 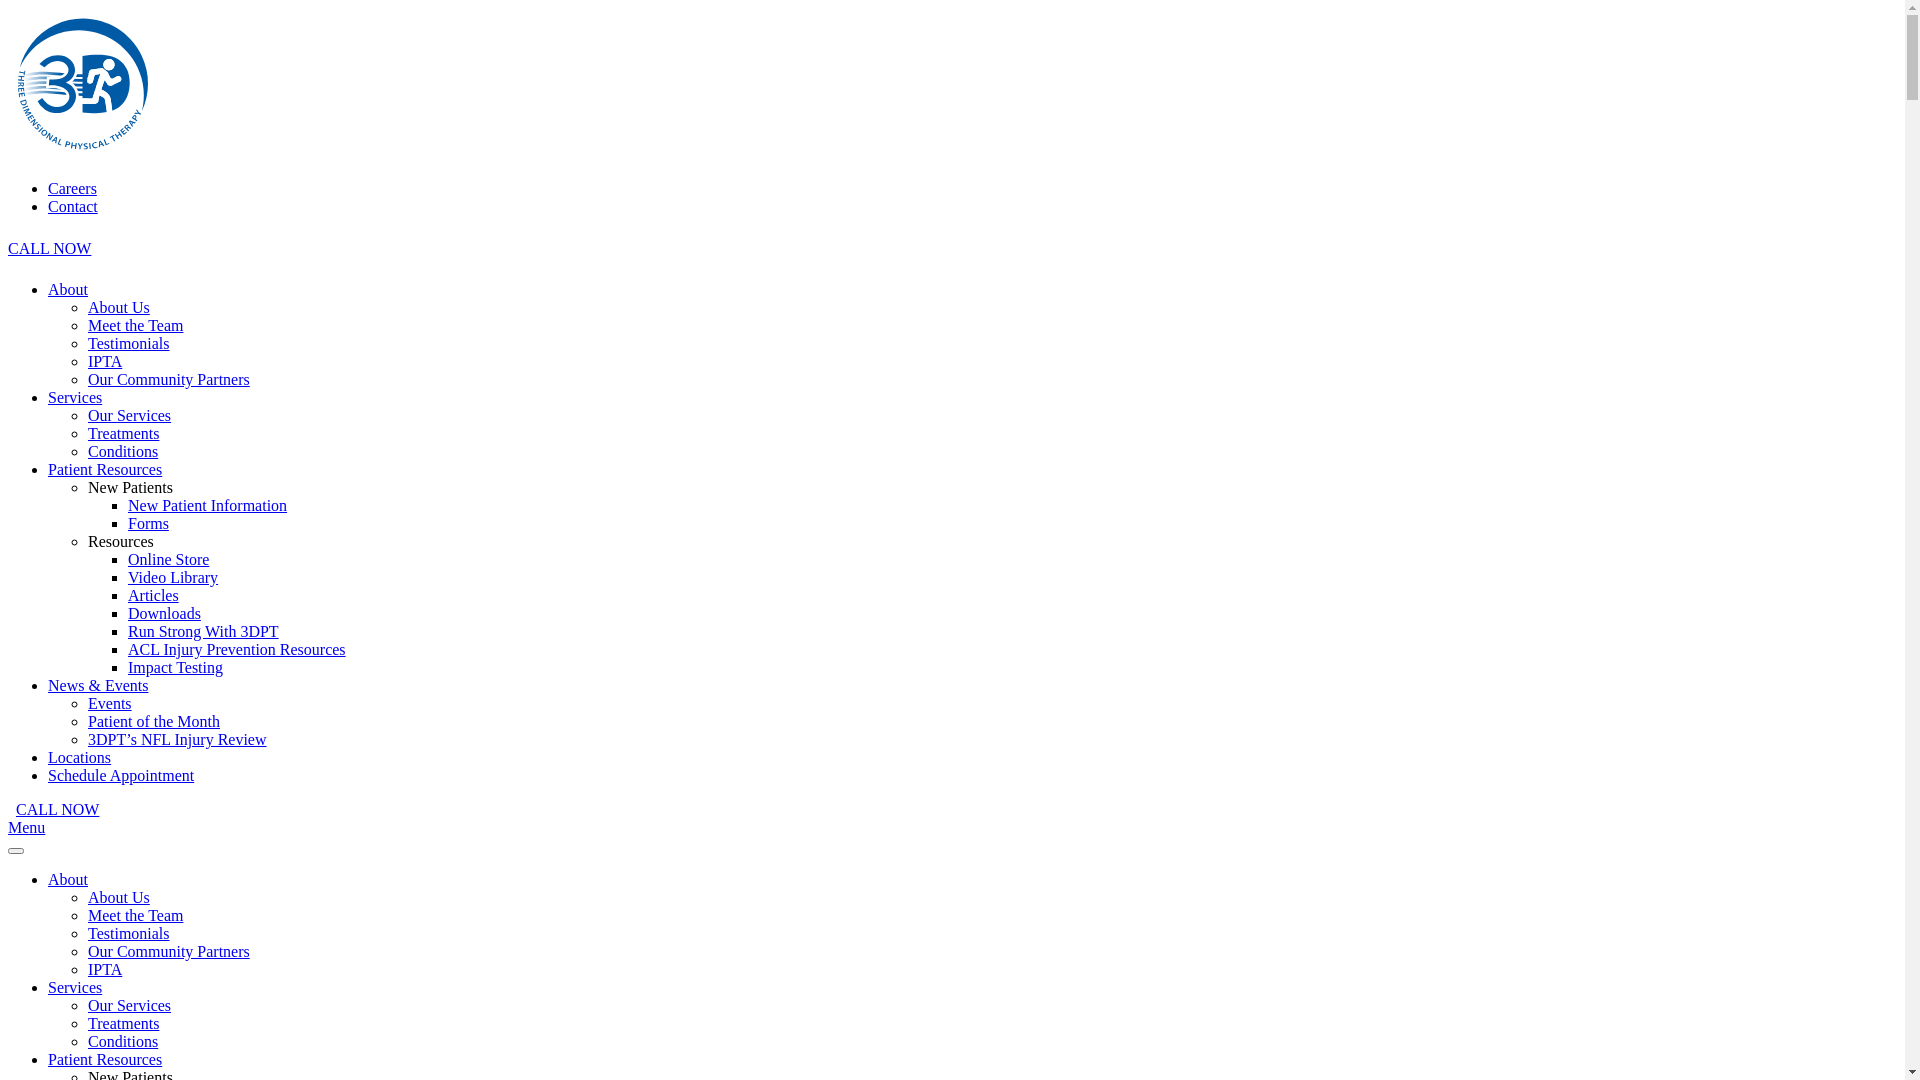 What do you see at coordinates (123, 452) in the screenshot?
I see `Conditions` at bounding box center [123, 452].